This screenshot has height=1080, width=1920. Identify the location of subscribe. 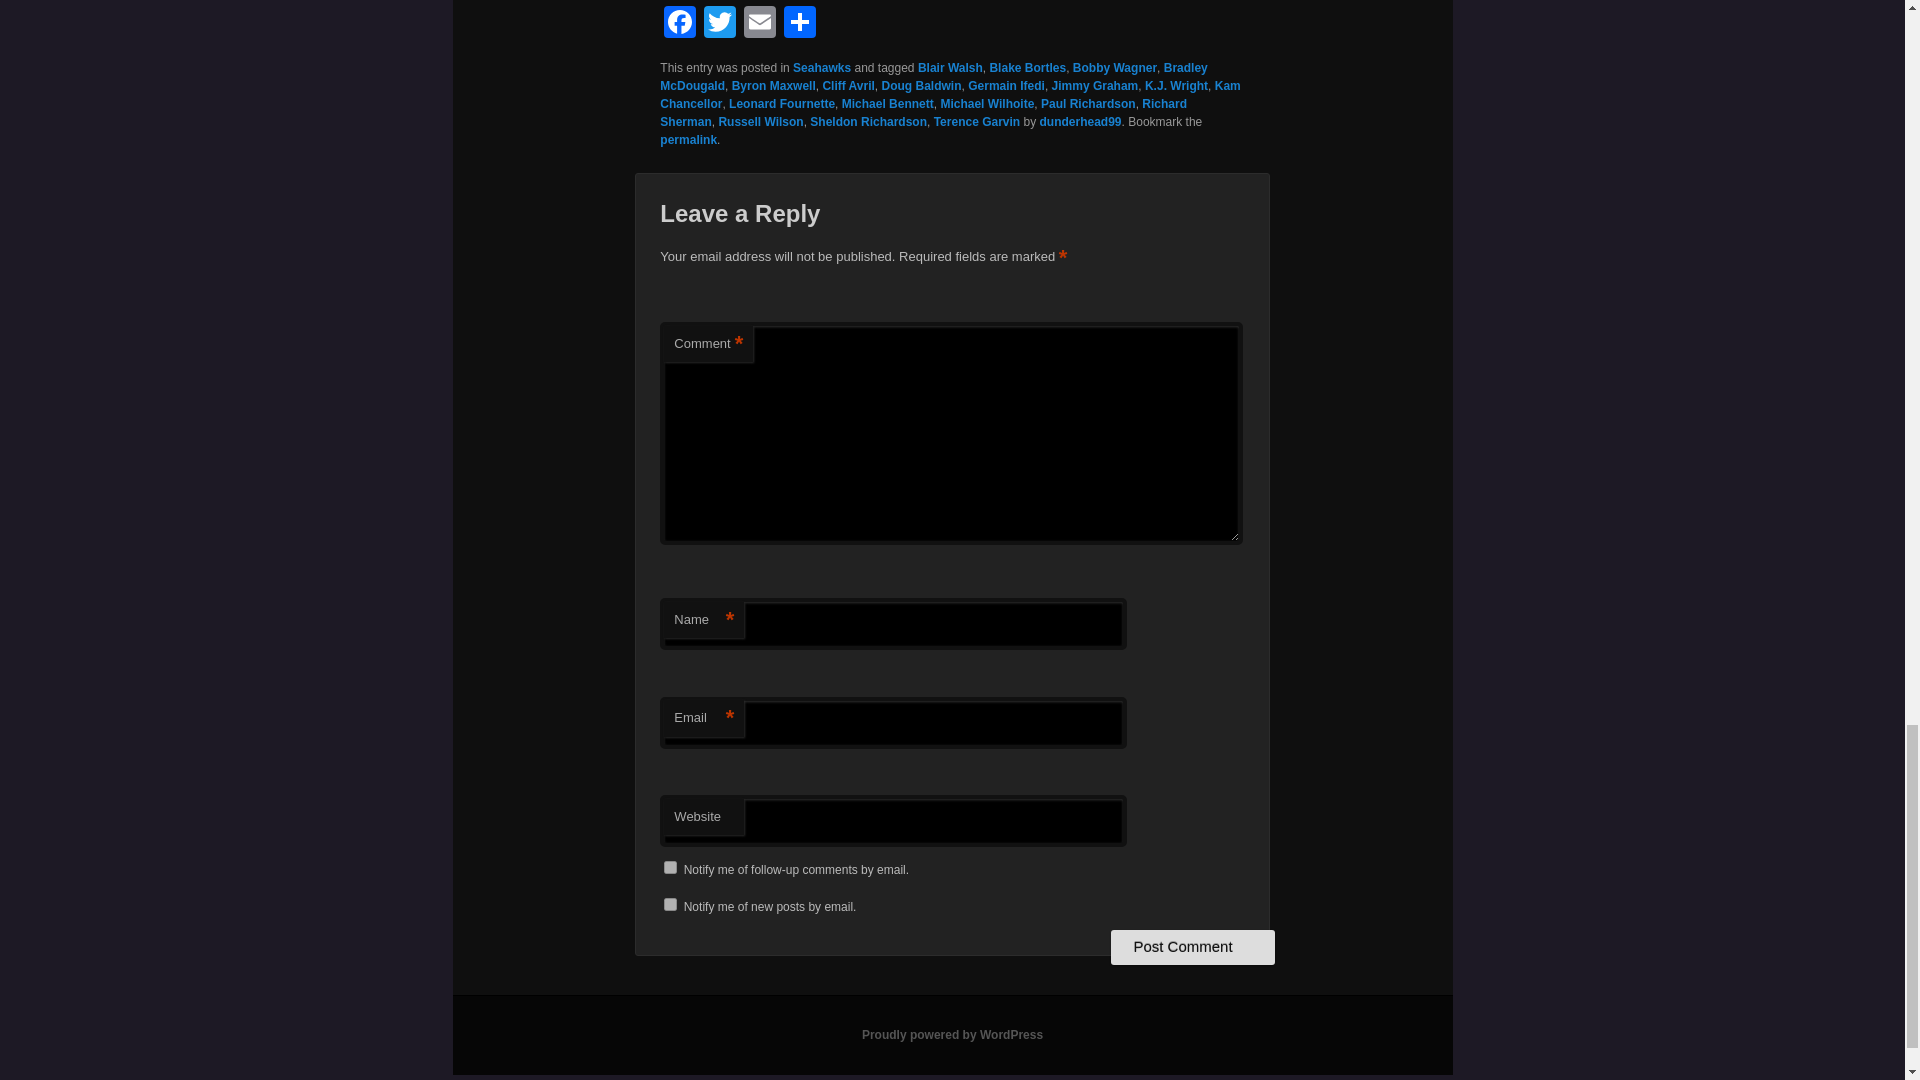
(670, 904).